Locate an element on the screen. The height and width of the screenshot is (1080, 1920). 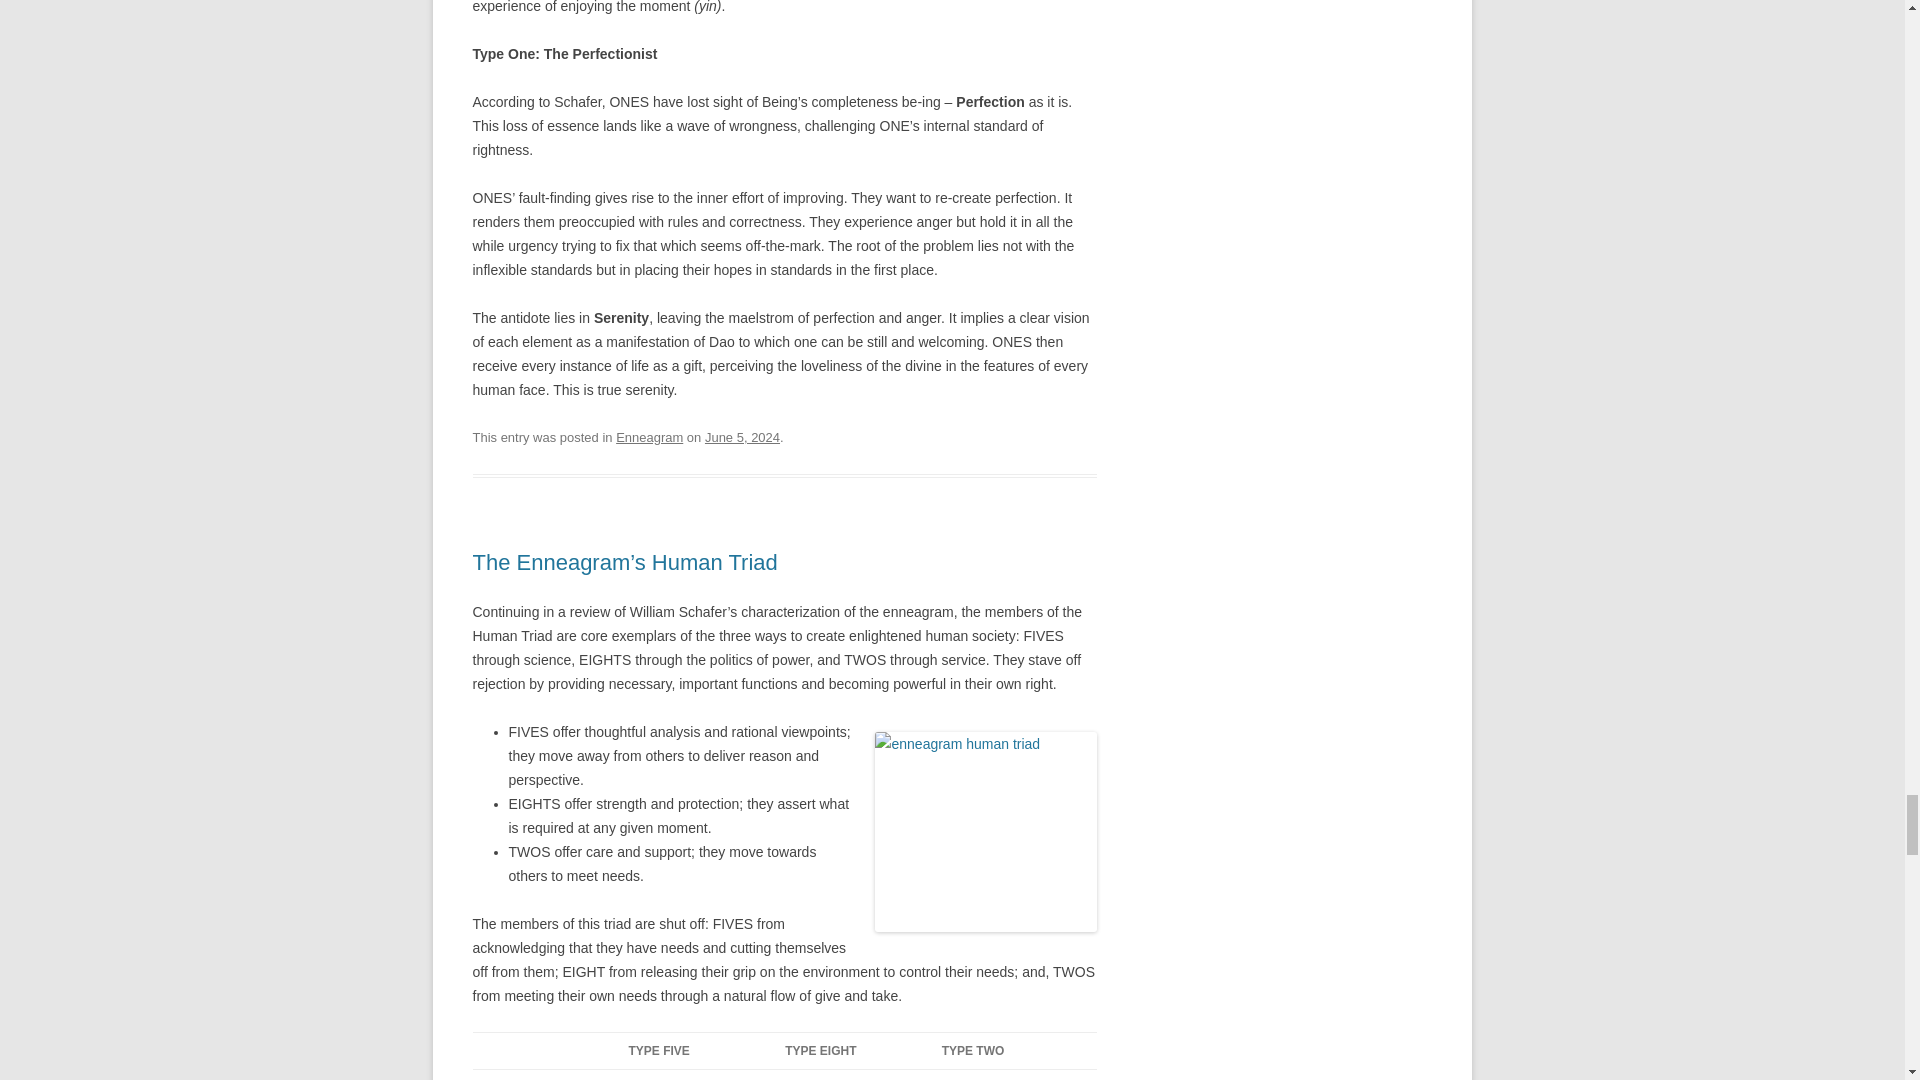
6:00 am is located at coordinates (742, 436).